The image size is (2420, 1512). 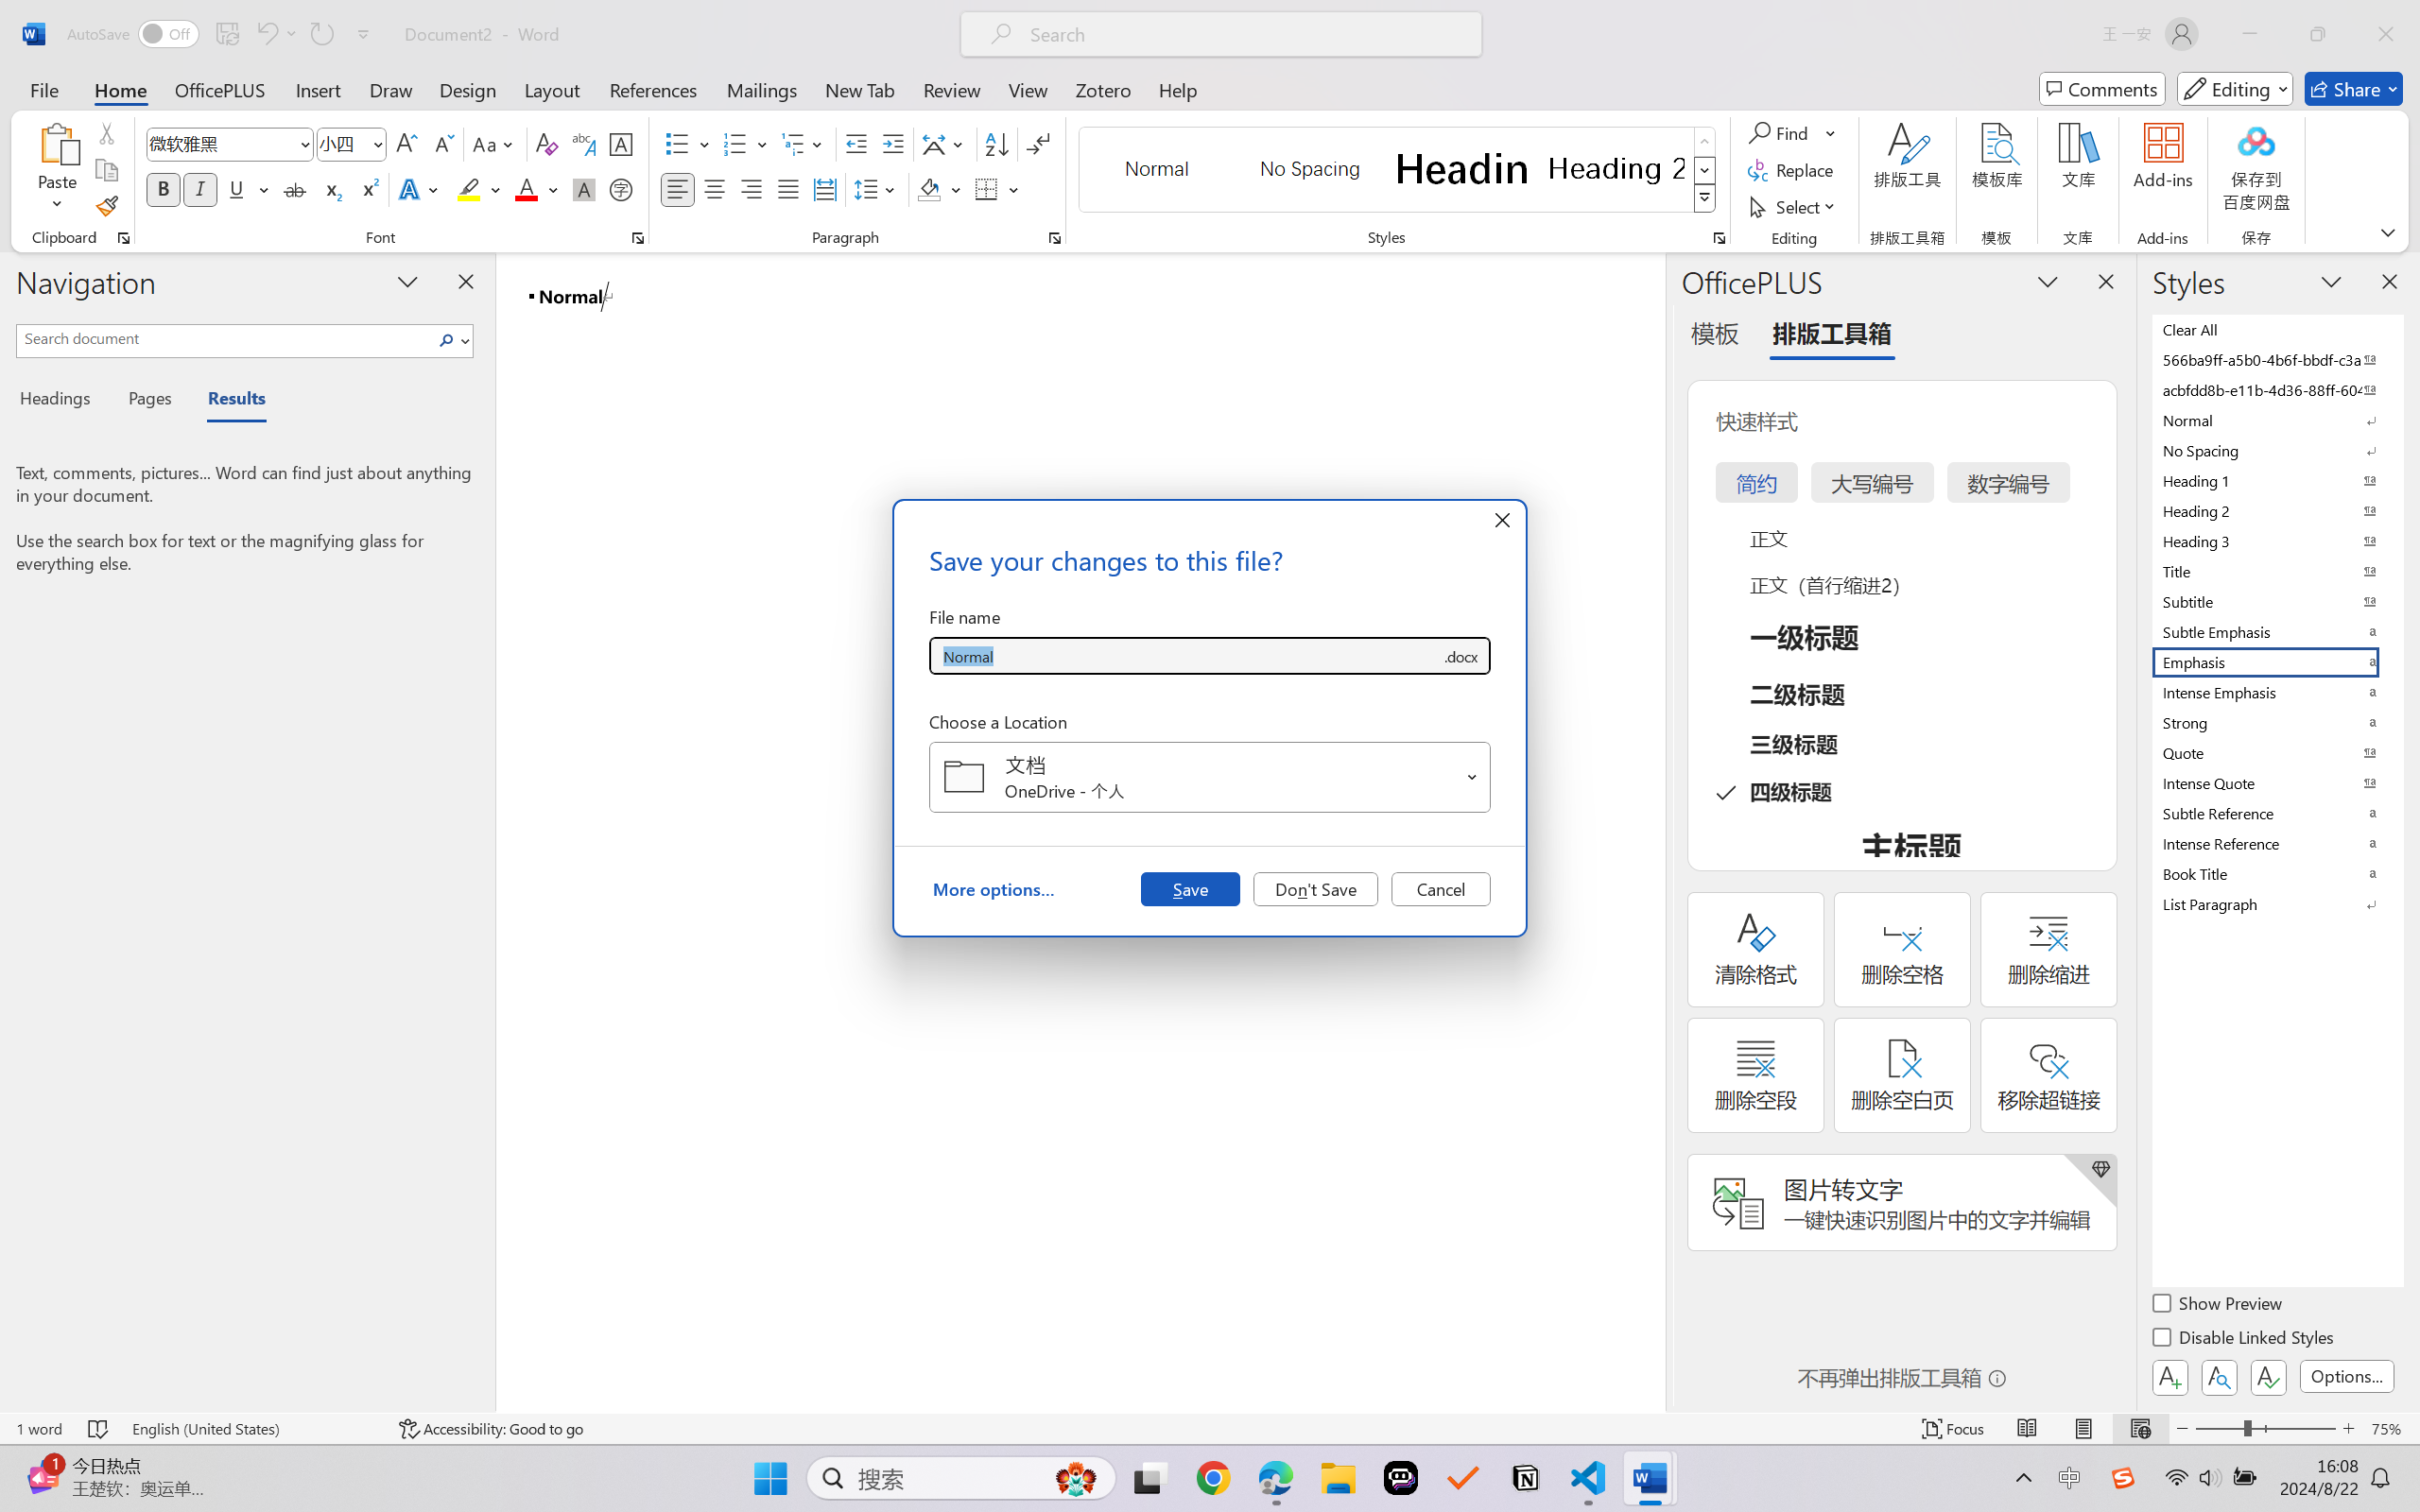 What do you see at coordinates (688, 144) in the screenshot?
I see `Bullets` at bounding box center [688, 144].